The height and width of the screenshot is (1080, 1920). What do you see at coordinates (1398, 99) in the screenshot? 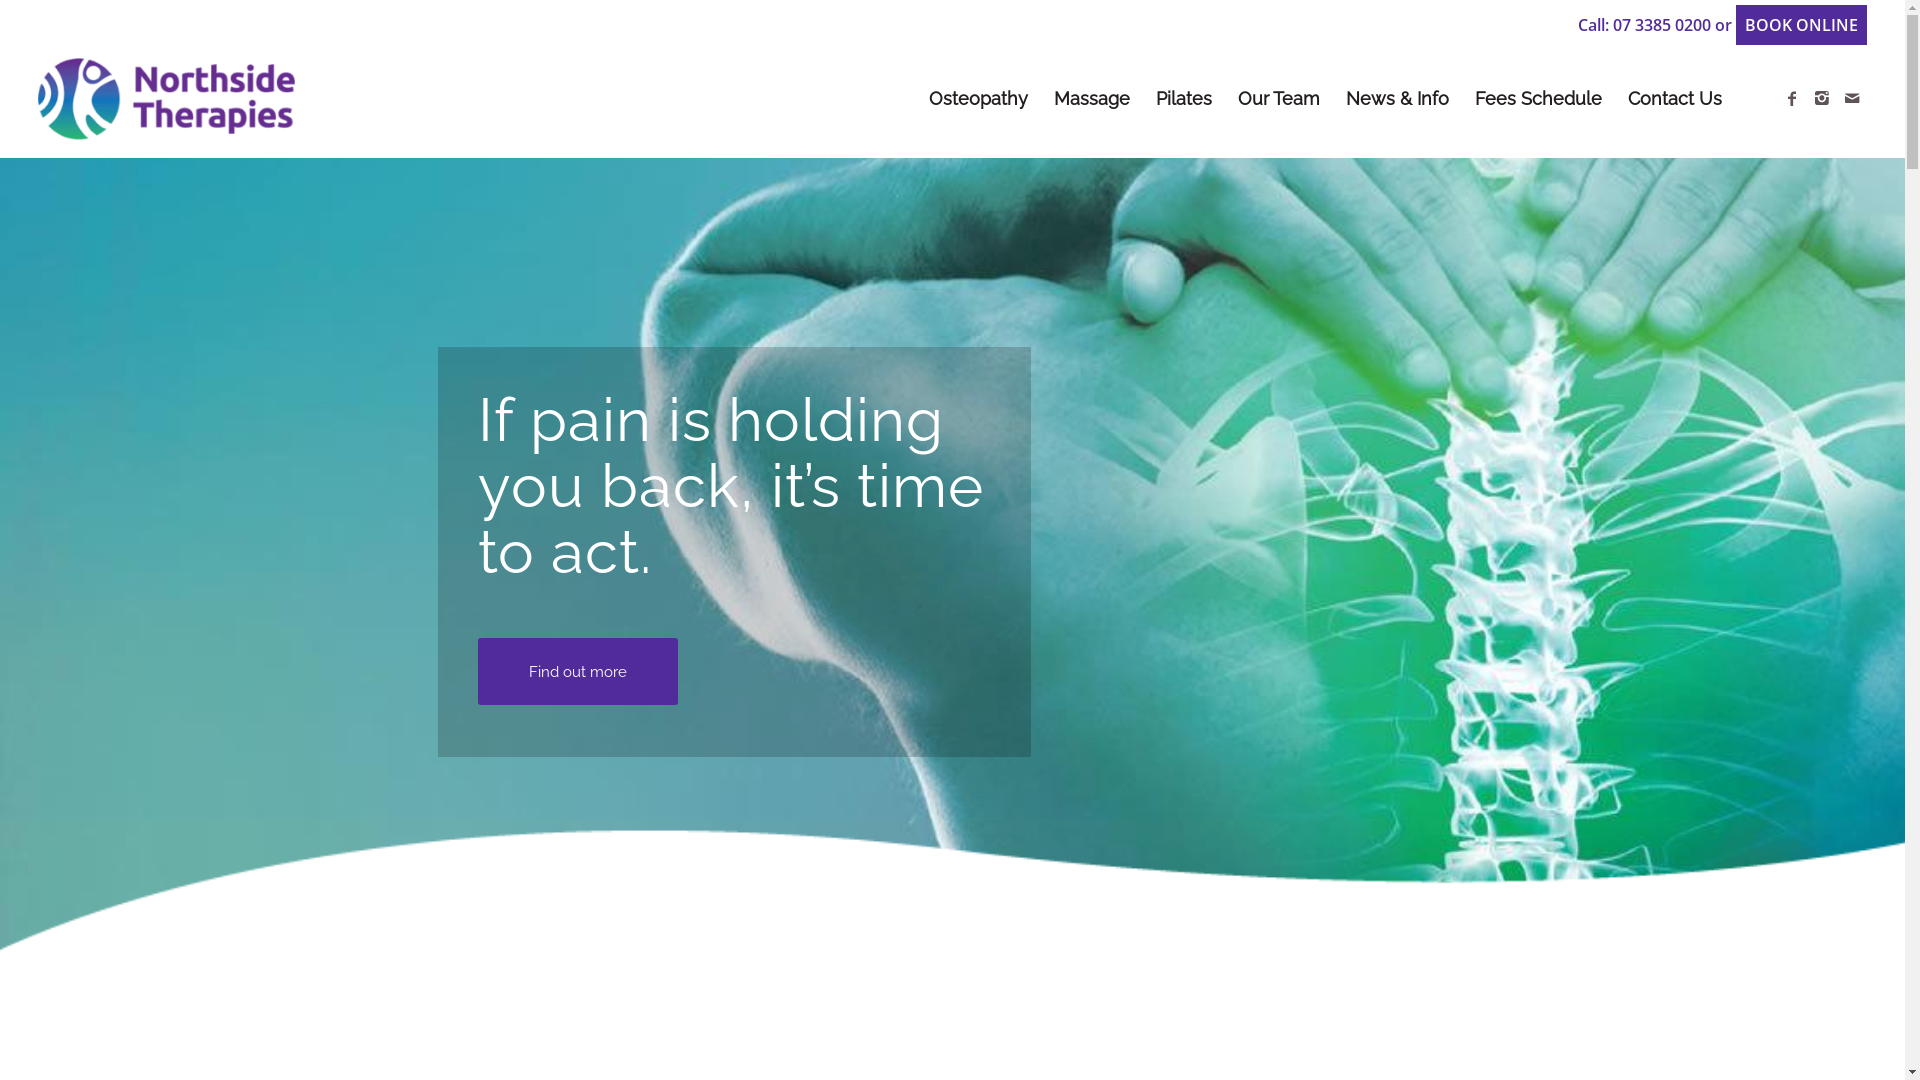
I see `News & Info` at bounding box center [1398, 99].